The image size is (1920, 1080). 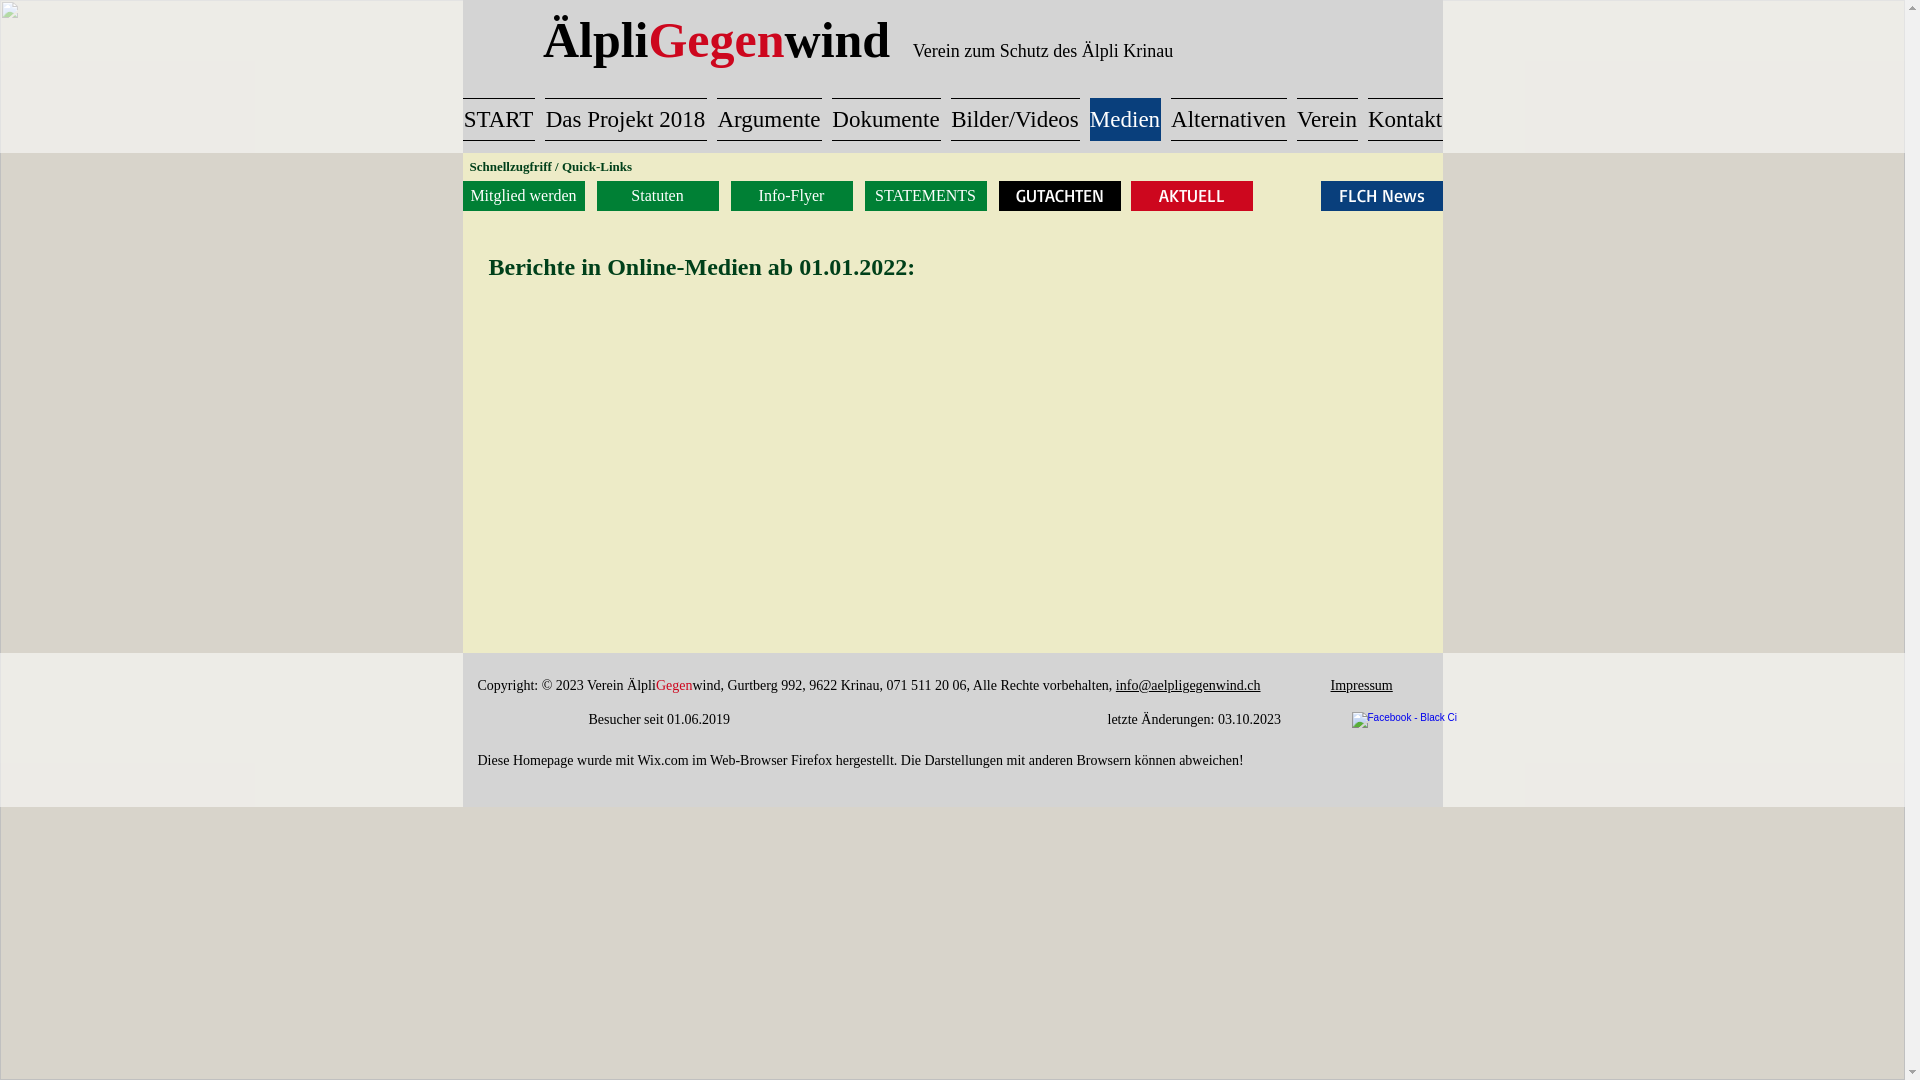 I want to click on info@aelpligegenwind.ch, so click(x=1188, y=686).